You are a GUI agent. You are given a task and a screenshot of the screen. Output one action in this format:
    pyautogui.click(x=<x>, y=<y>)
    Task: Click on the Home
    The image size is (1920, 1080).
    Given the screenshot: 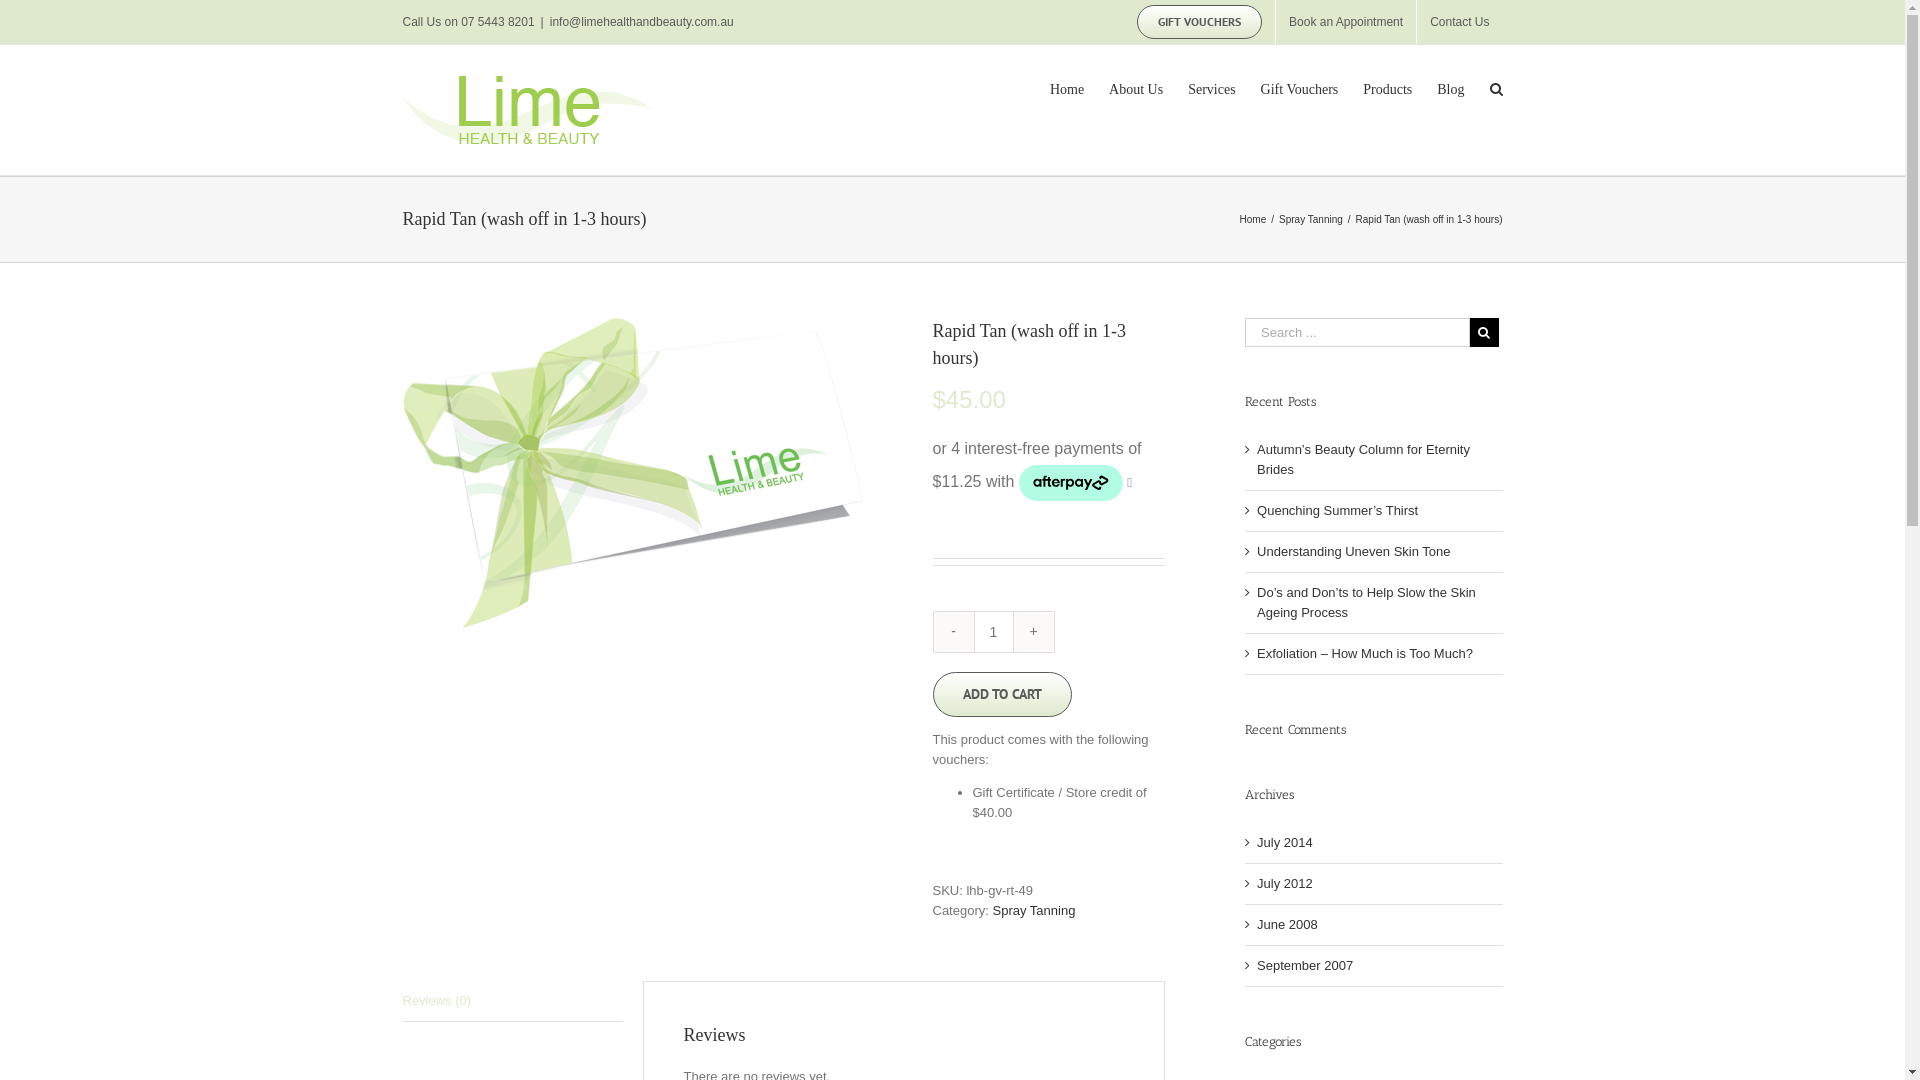 What is the action you would take?
    pyautogui.click(x=1067, y=88)
    